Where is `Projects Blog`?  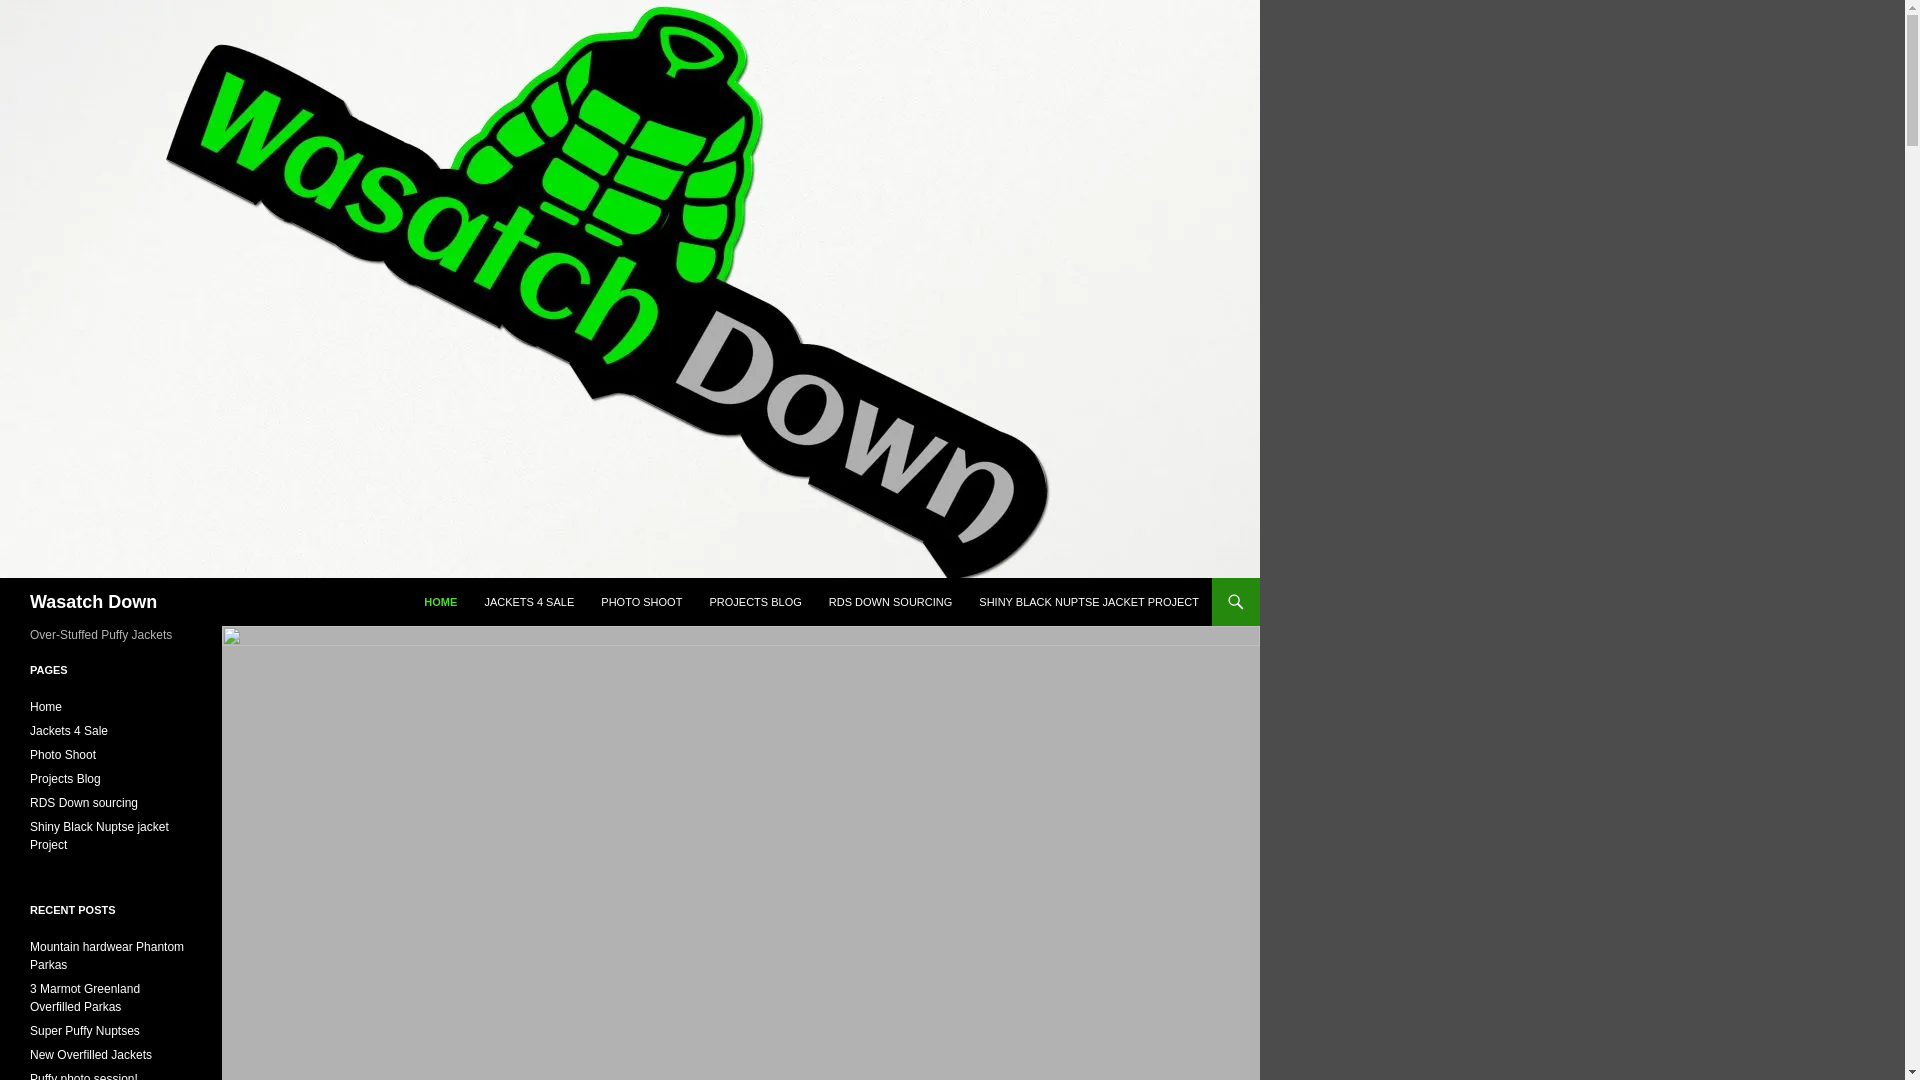
Projects Blog is located at coordinates (66, 779).